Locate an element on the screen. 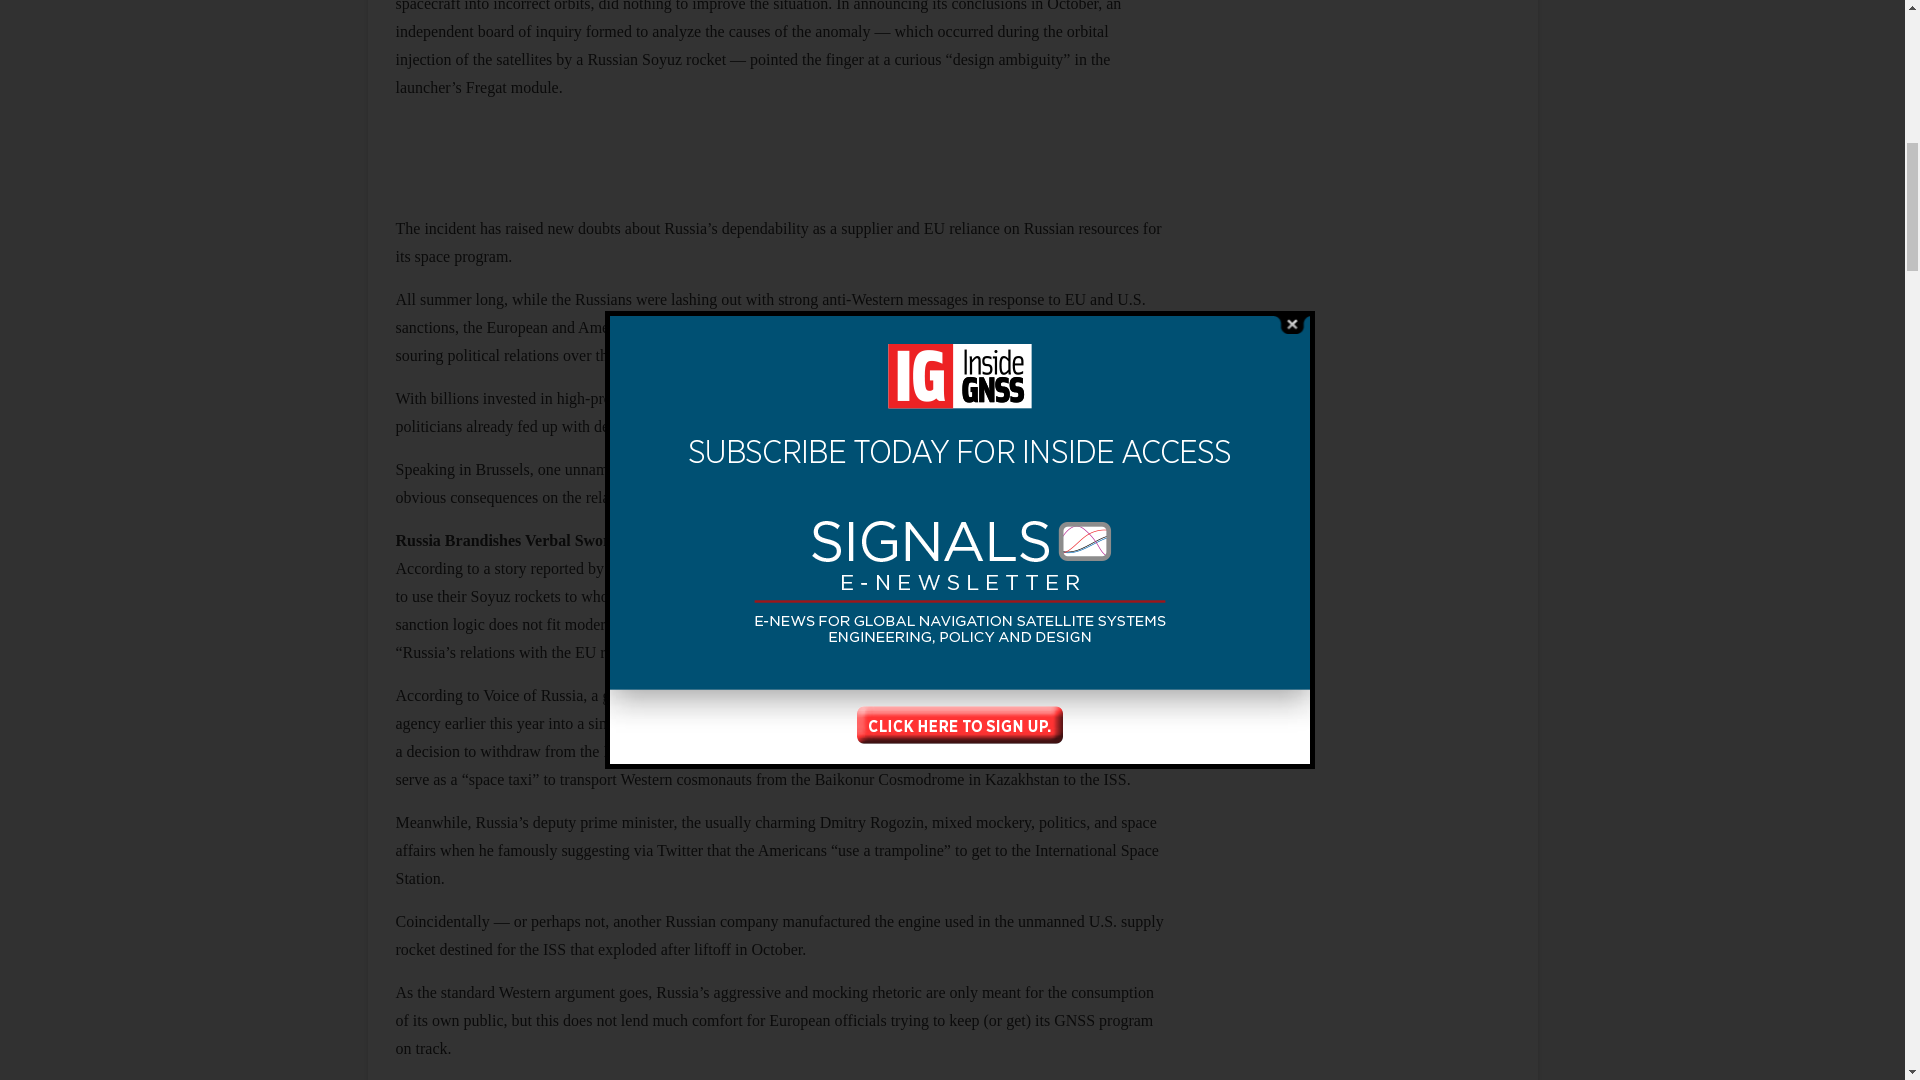  3rd party ad content is located at coordinates (1359, 997).